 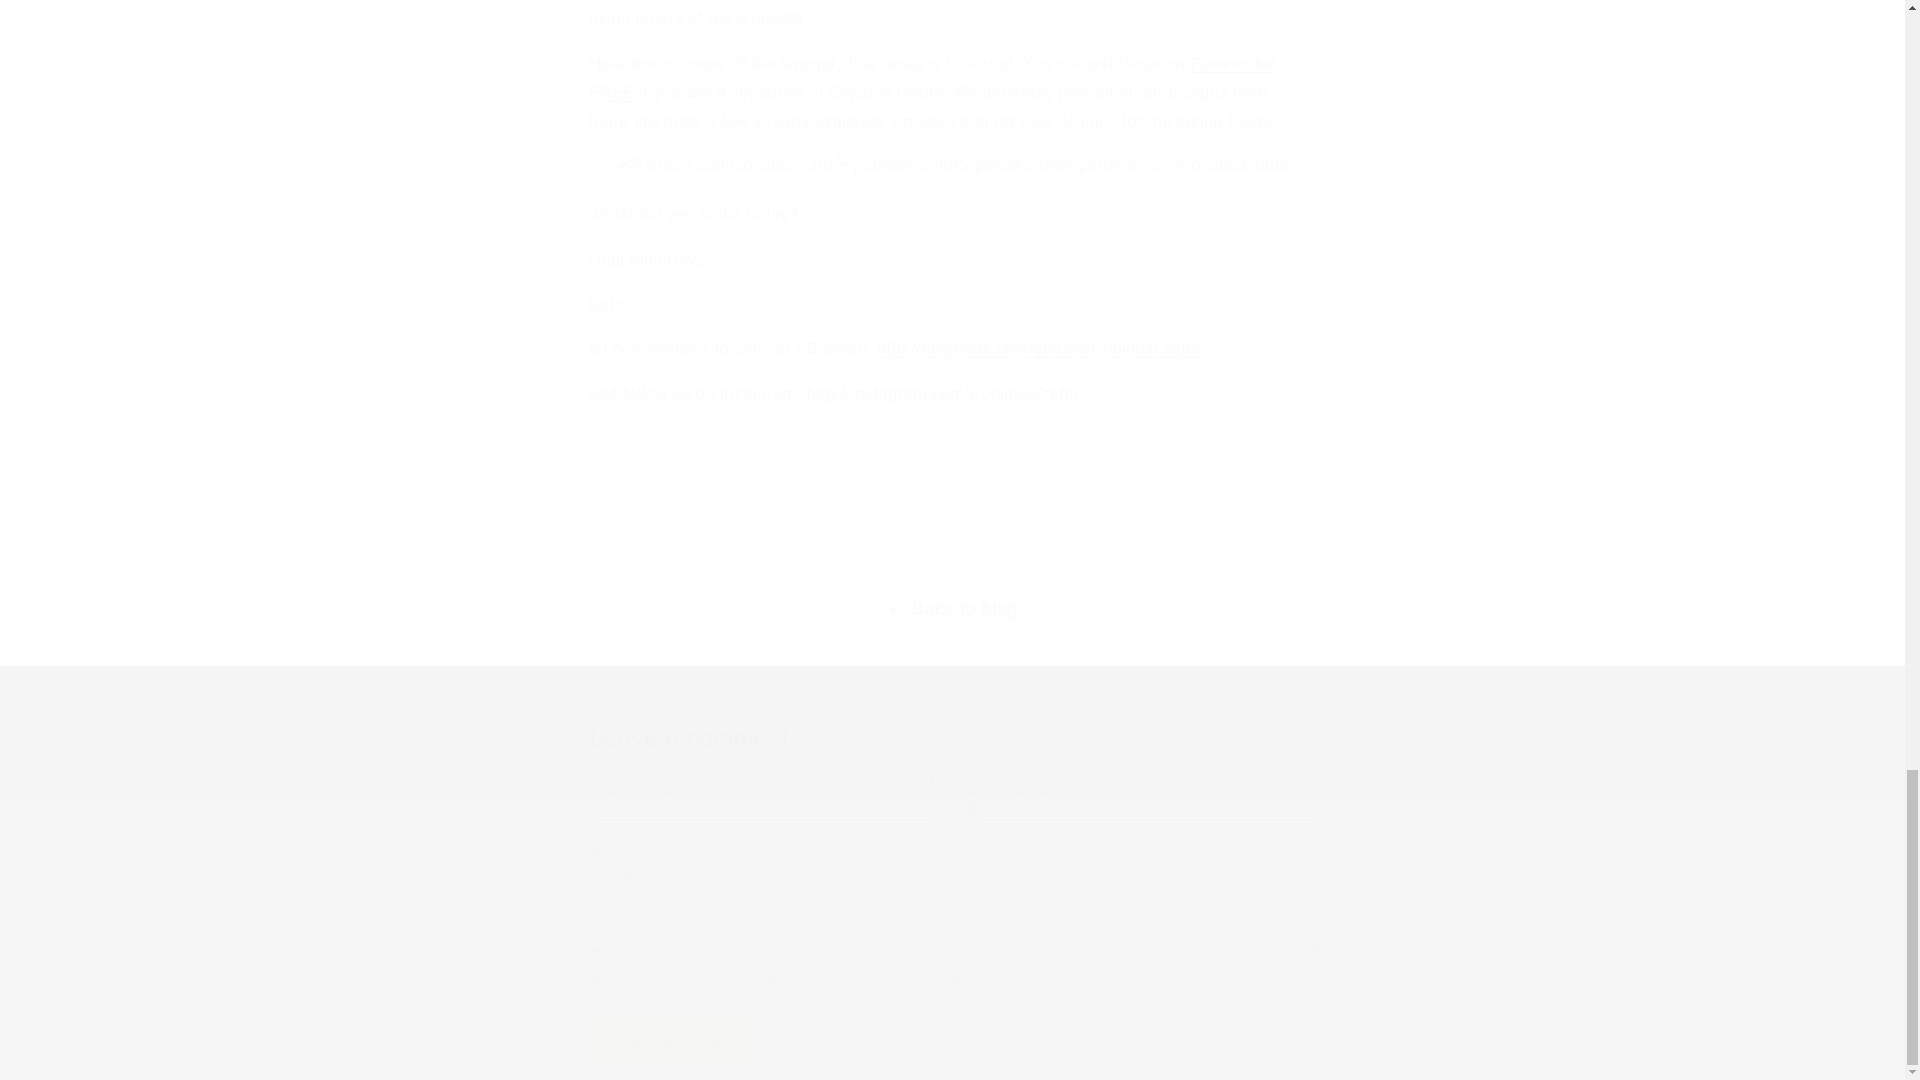 I want to click on Post comment, so click(x=674, y=1040).